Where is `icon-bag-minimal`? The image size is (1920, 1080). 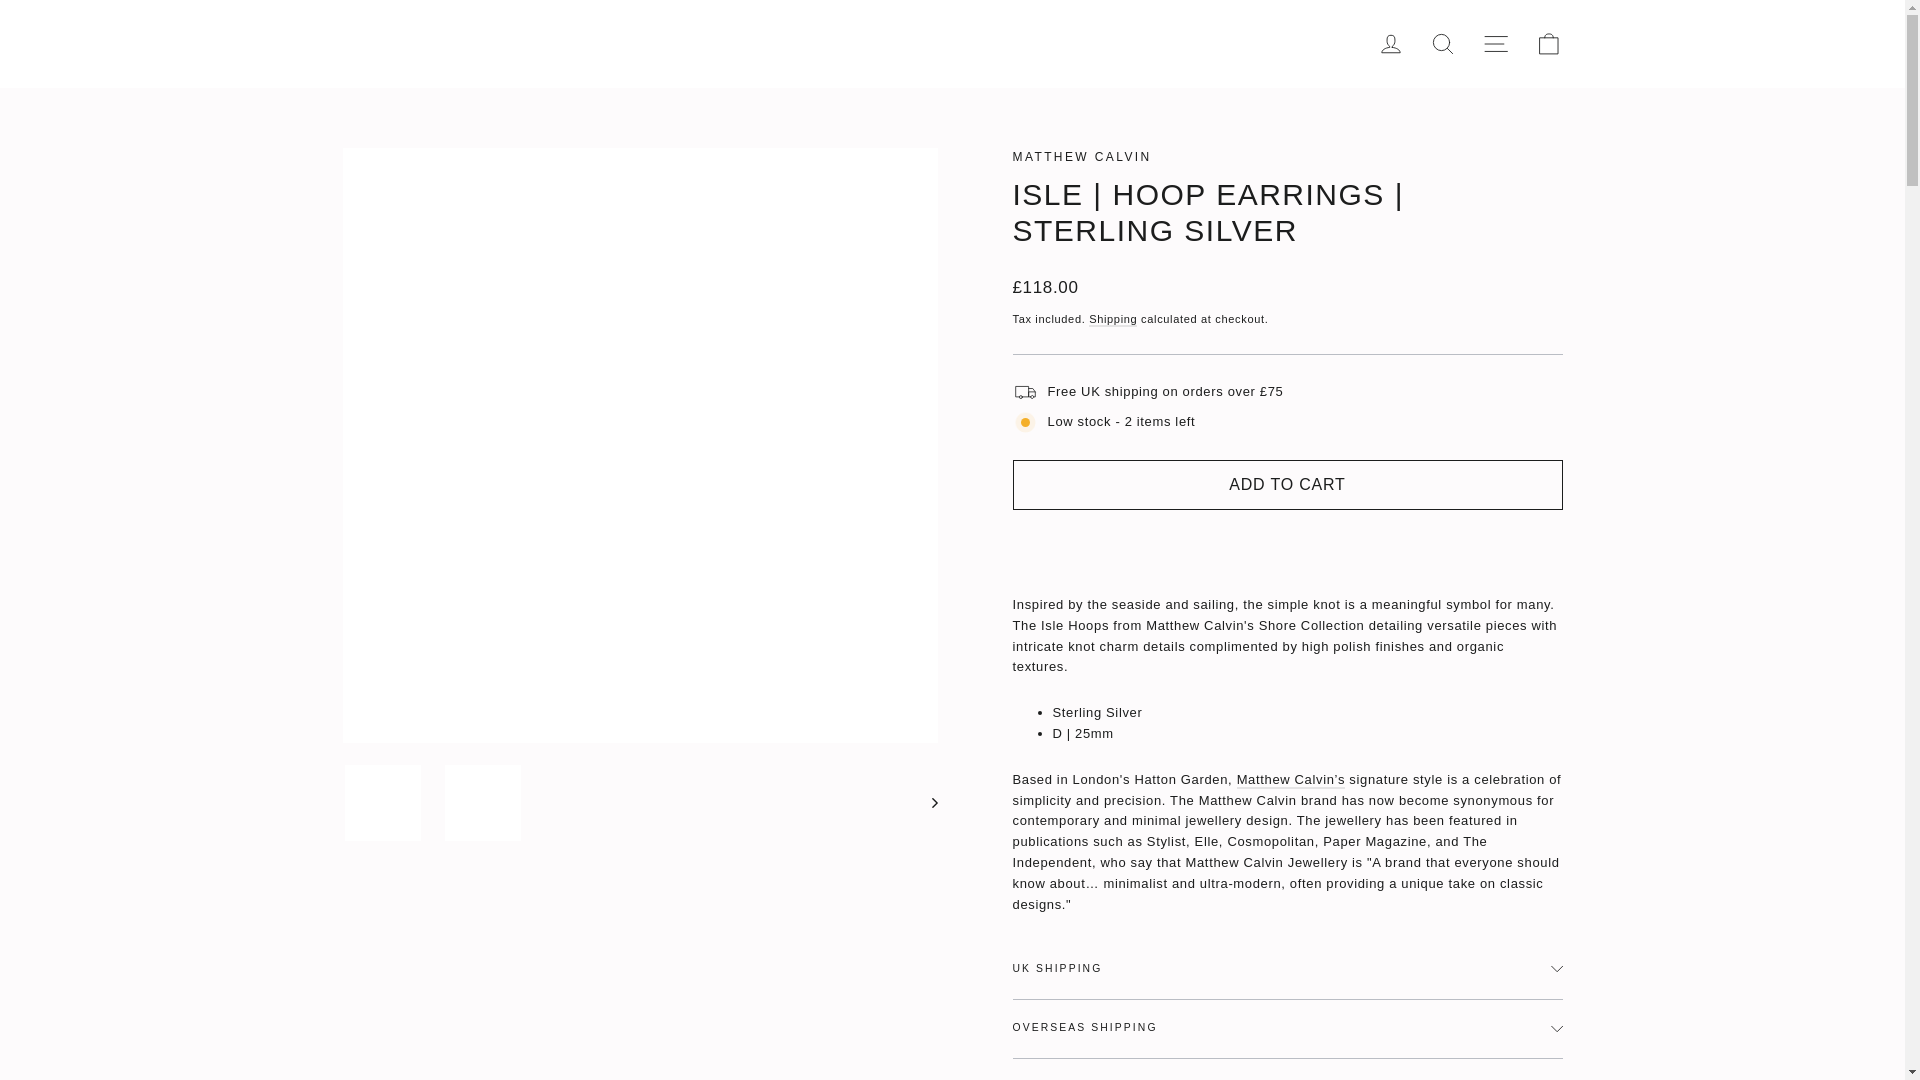 icon-bag-minimal is located at coordinates (1548, 44).